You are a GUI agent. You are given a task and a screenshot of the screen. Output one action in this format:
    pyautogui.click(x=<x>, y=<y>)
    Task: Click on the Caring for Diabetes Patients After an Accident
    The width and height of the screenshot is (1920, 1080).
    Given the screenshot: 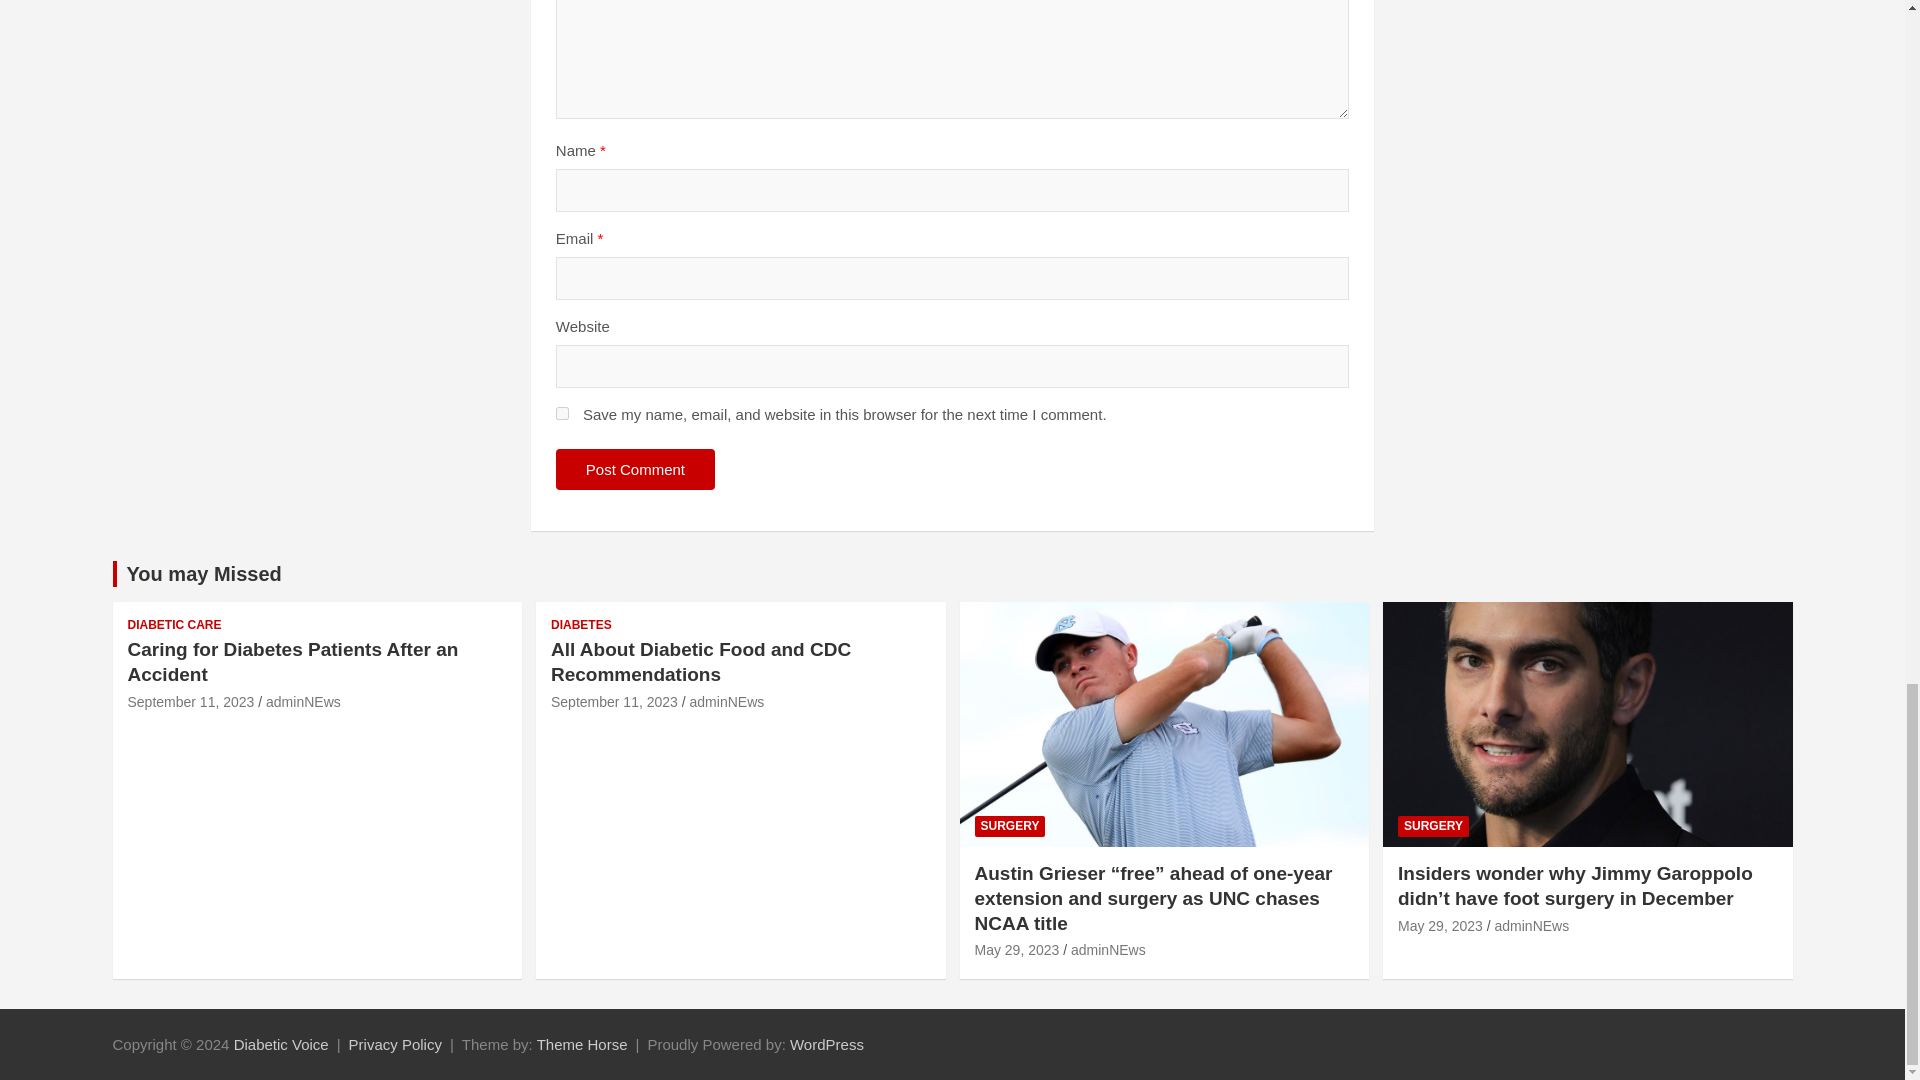 What is the action you would take?
    pyautogui.click(x=192, y=702)
    